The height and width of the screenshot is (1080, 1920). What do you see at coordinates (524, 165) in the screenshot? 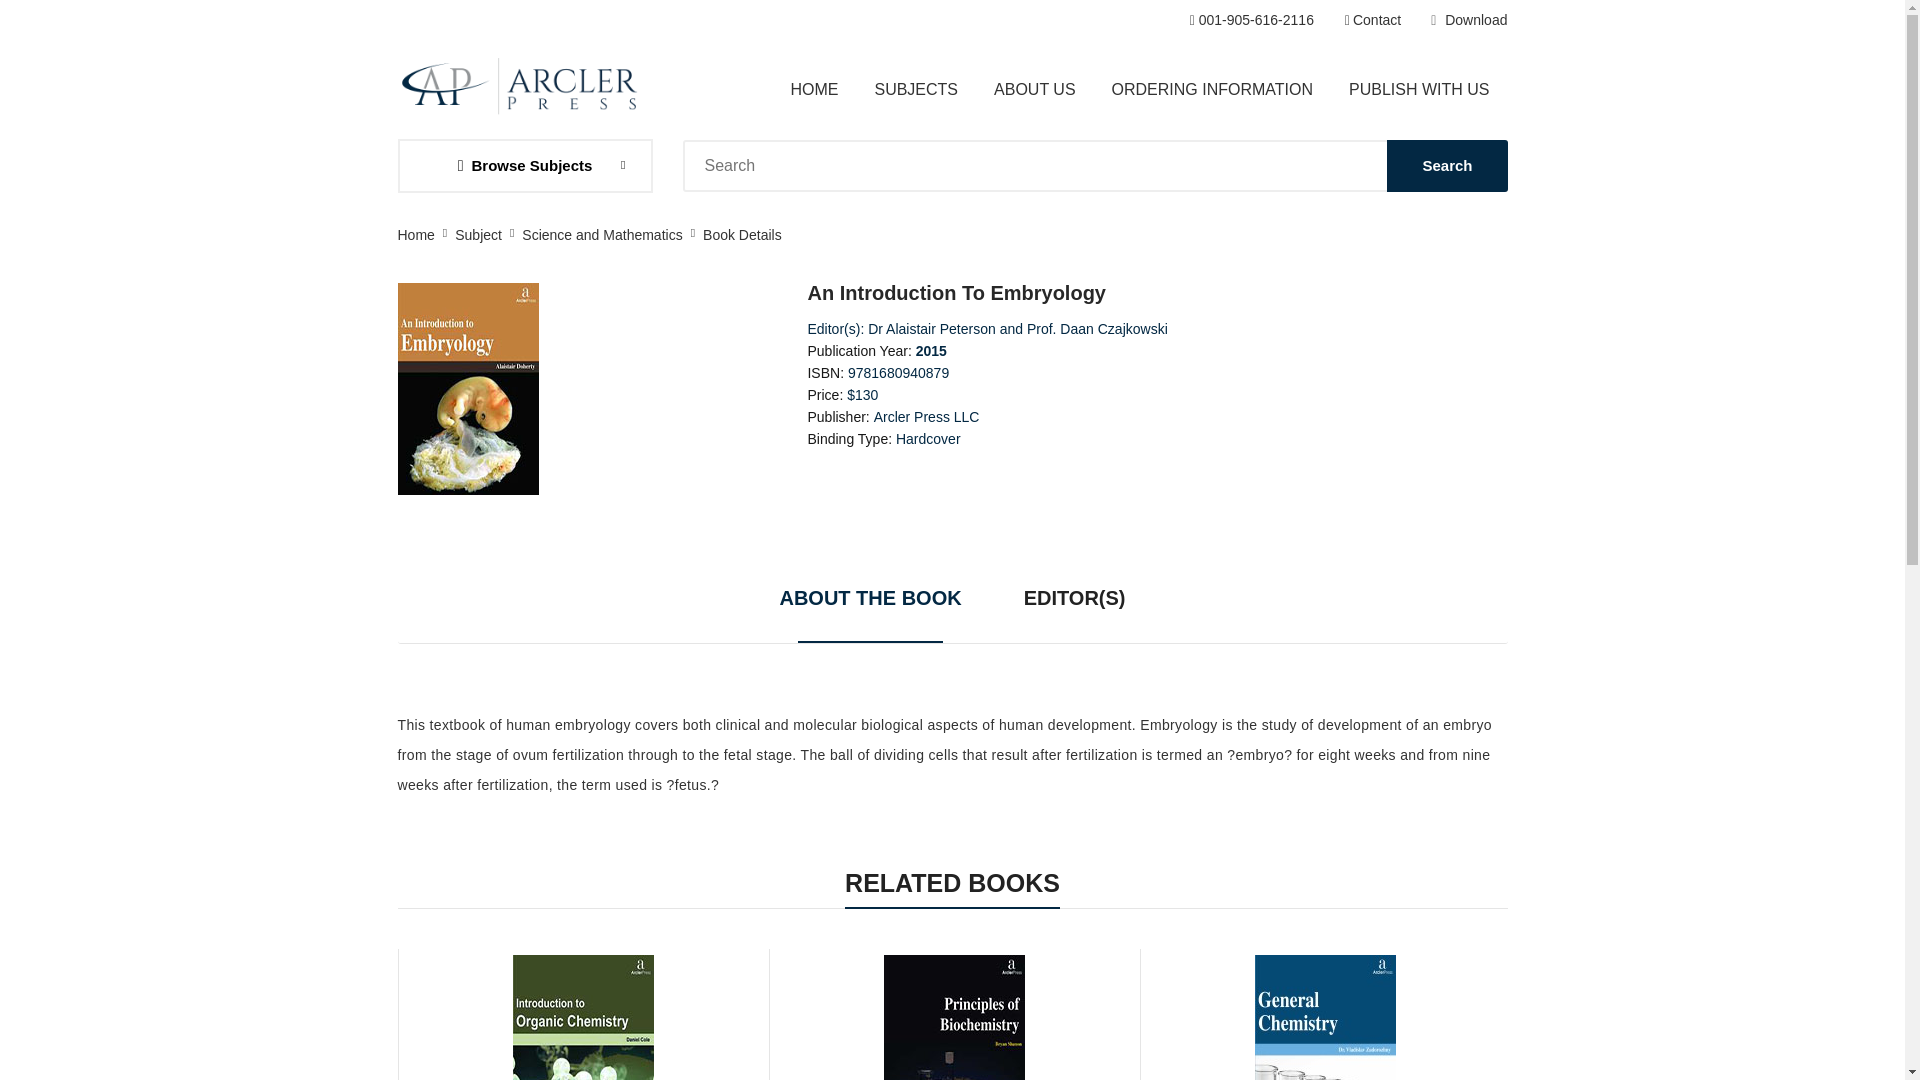
I see `Browse Subjects` at bounding box center [524, 165].